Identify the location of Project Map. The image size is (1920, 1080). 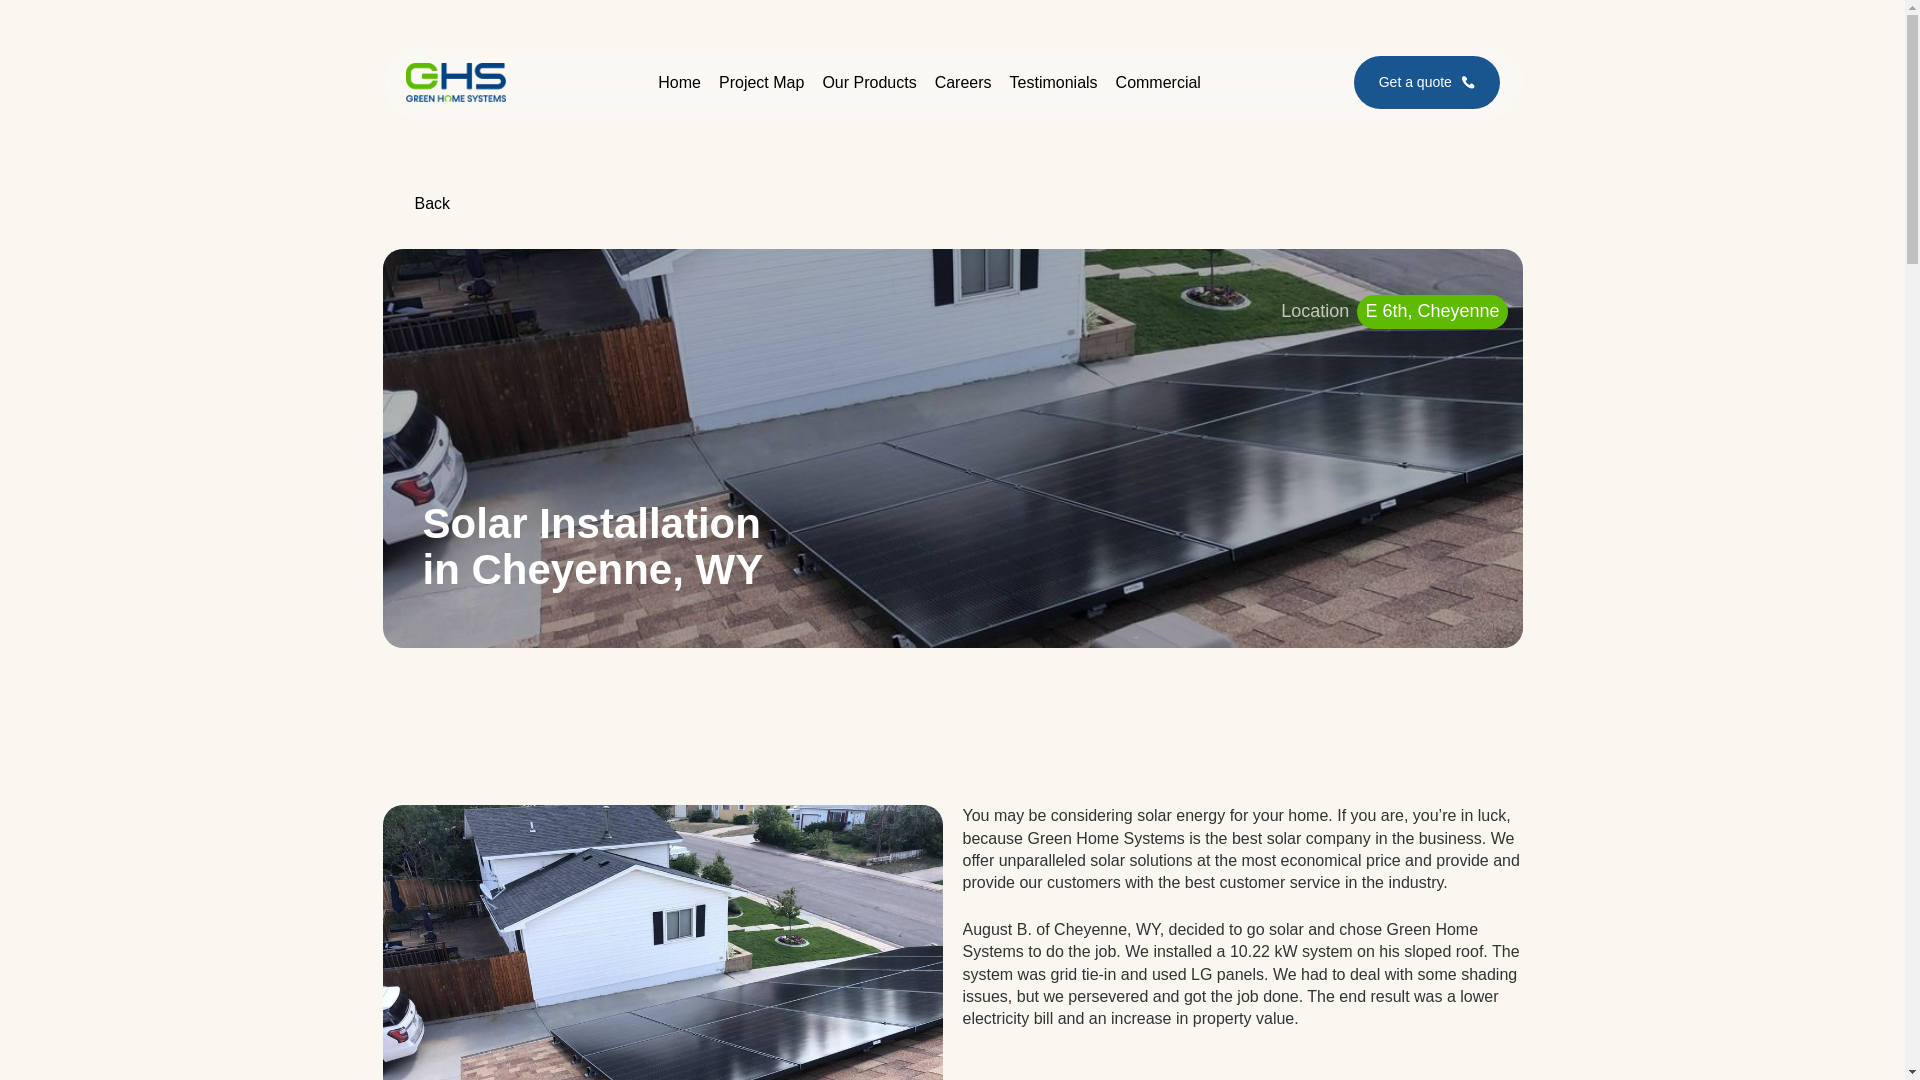
(761, 82).